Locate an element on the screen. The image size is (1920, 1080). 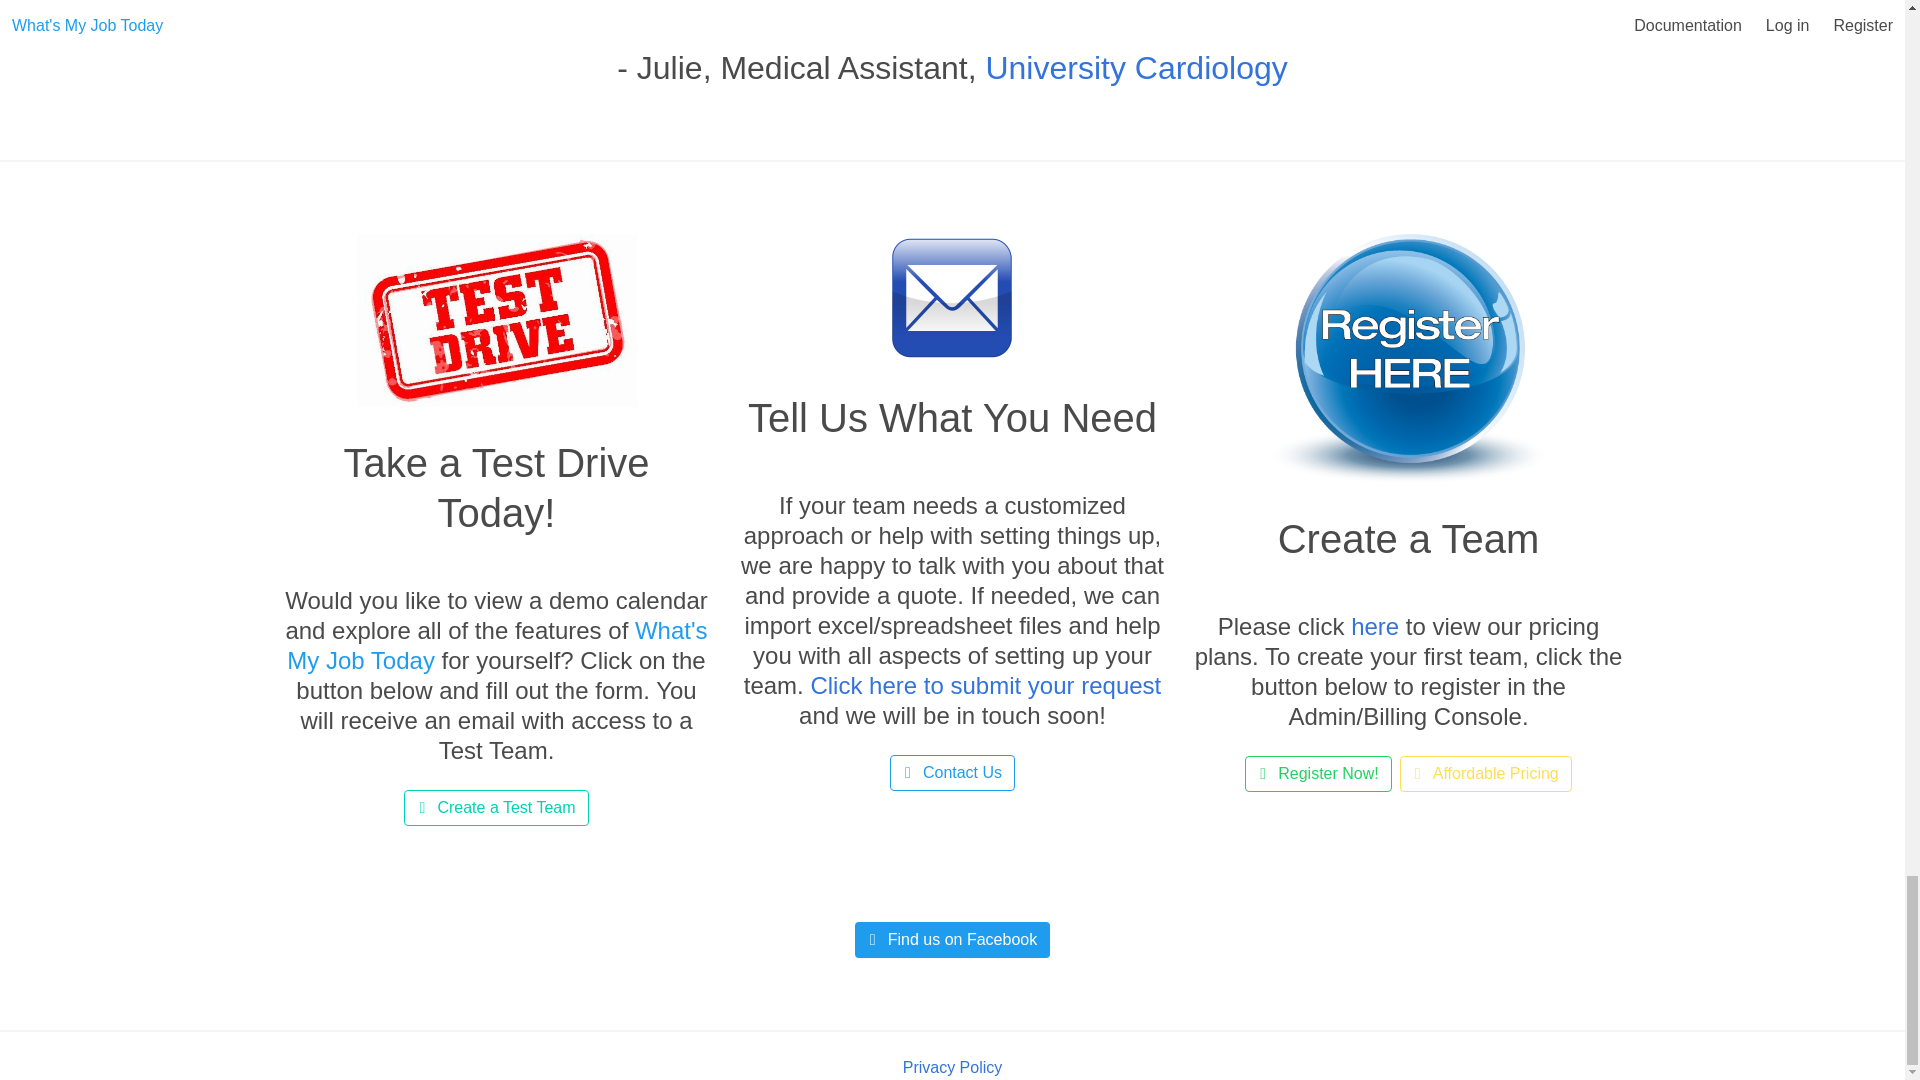
Contact Us is located at coordinates (952, 772).